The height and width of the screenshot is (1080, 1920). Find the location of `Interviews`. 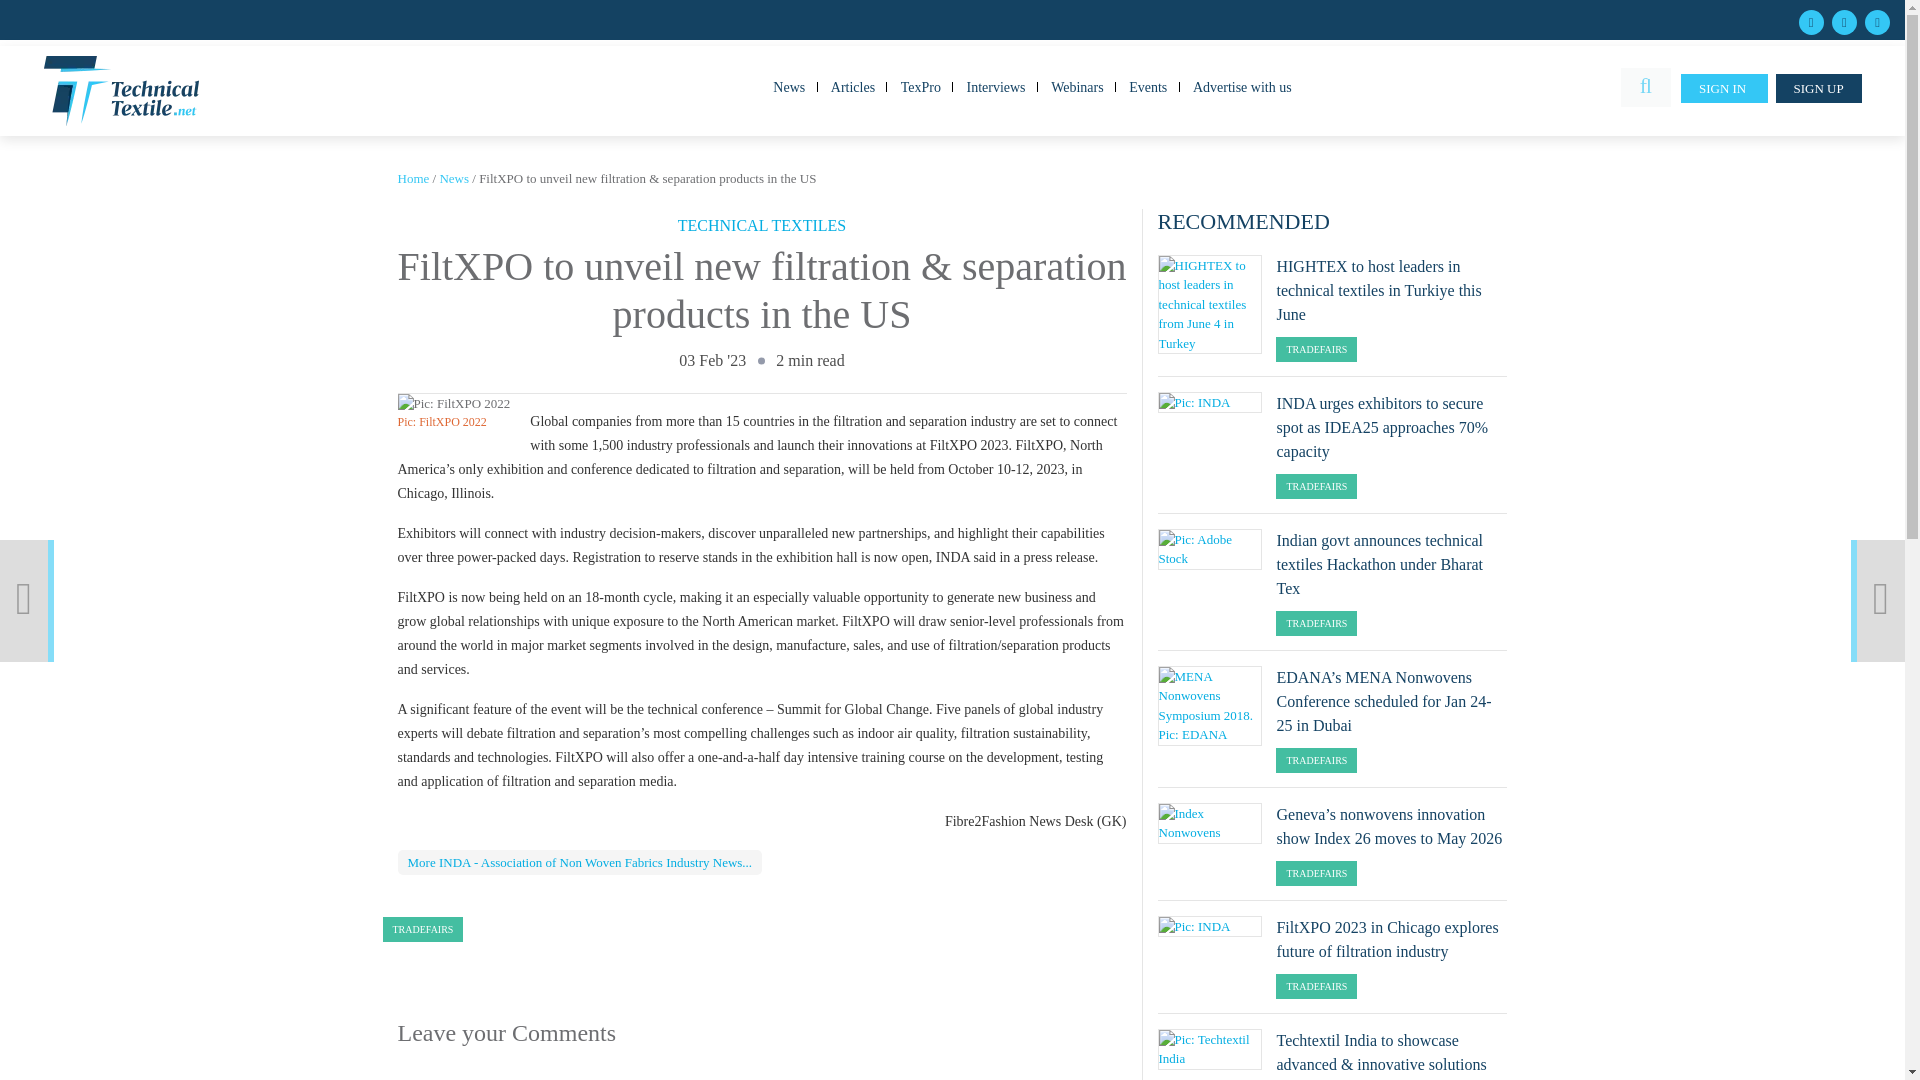

Interviews is located at coordinates (996, 86).